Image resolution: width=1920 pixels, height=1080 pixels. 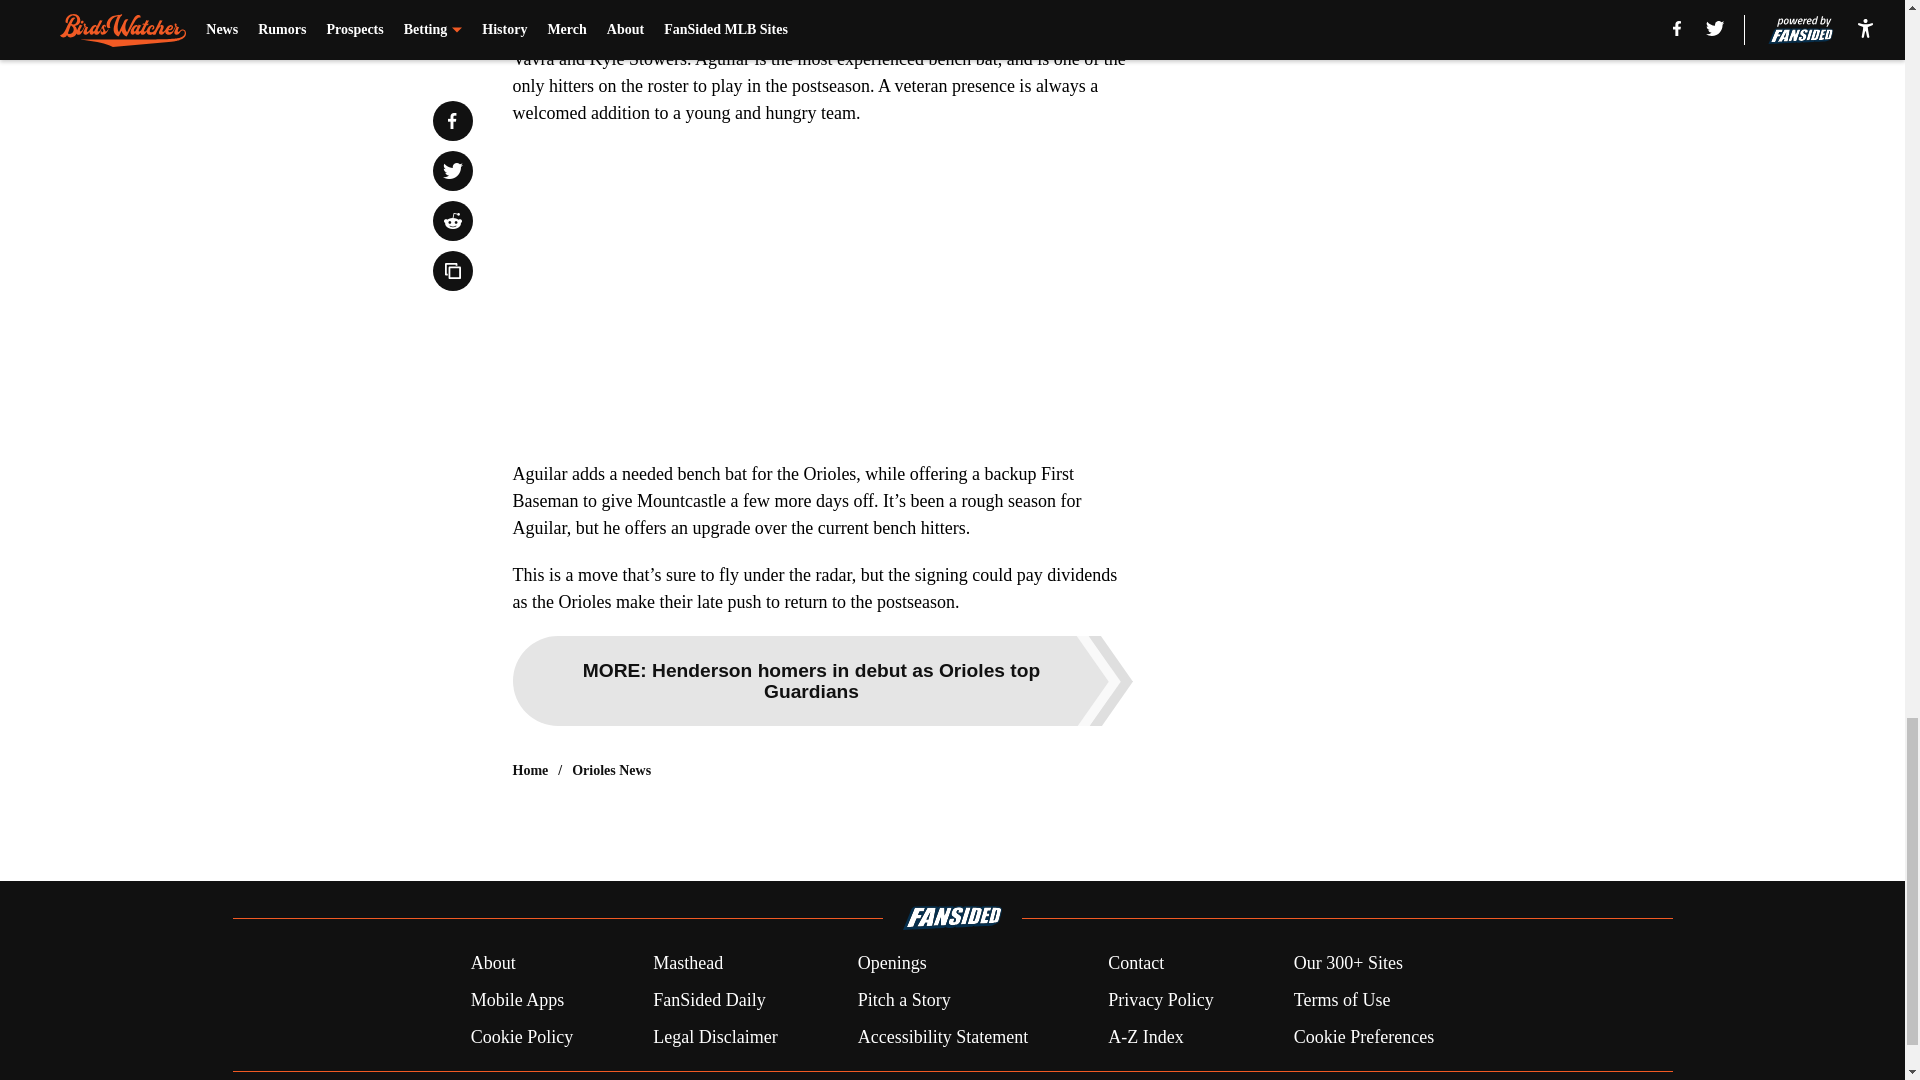 What do you see at coordinates (714, 1036) in the screenshot?
I see `Legal Disclaimer` at bounding box center [714, 1036].